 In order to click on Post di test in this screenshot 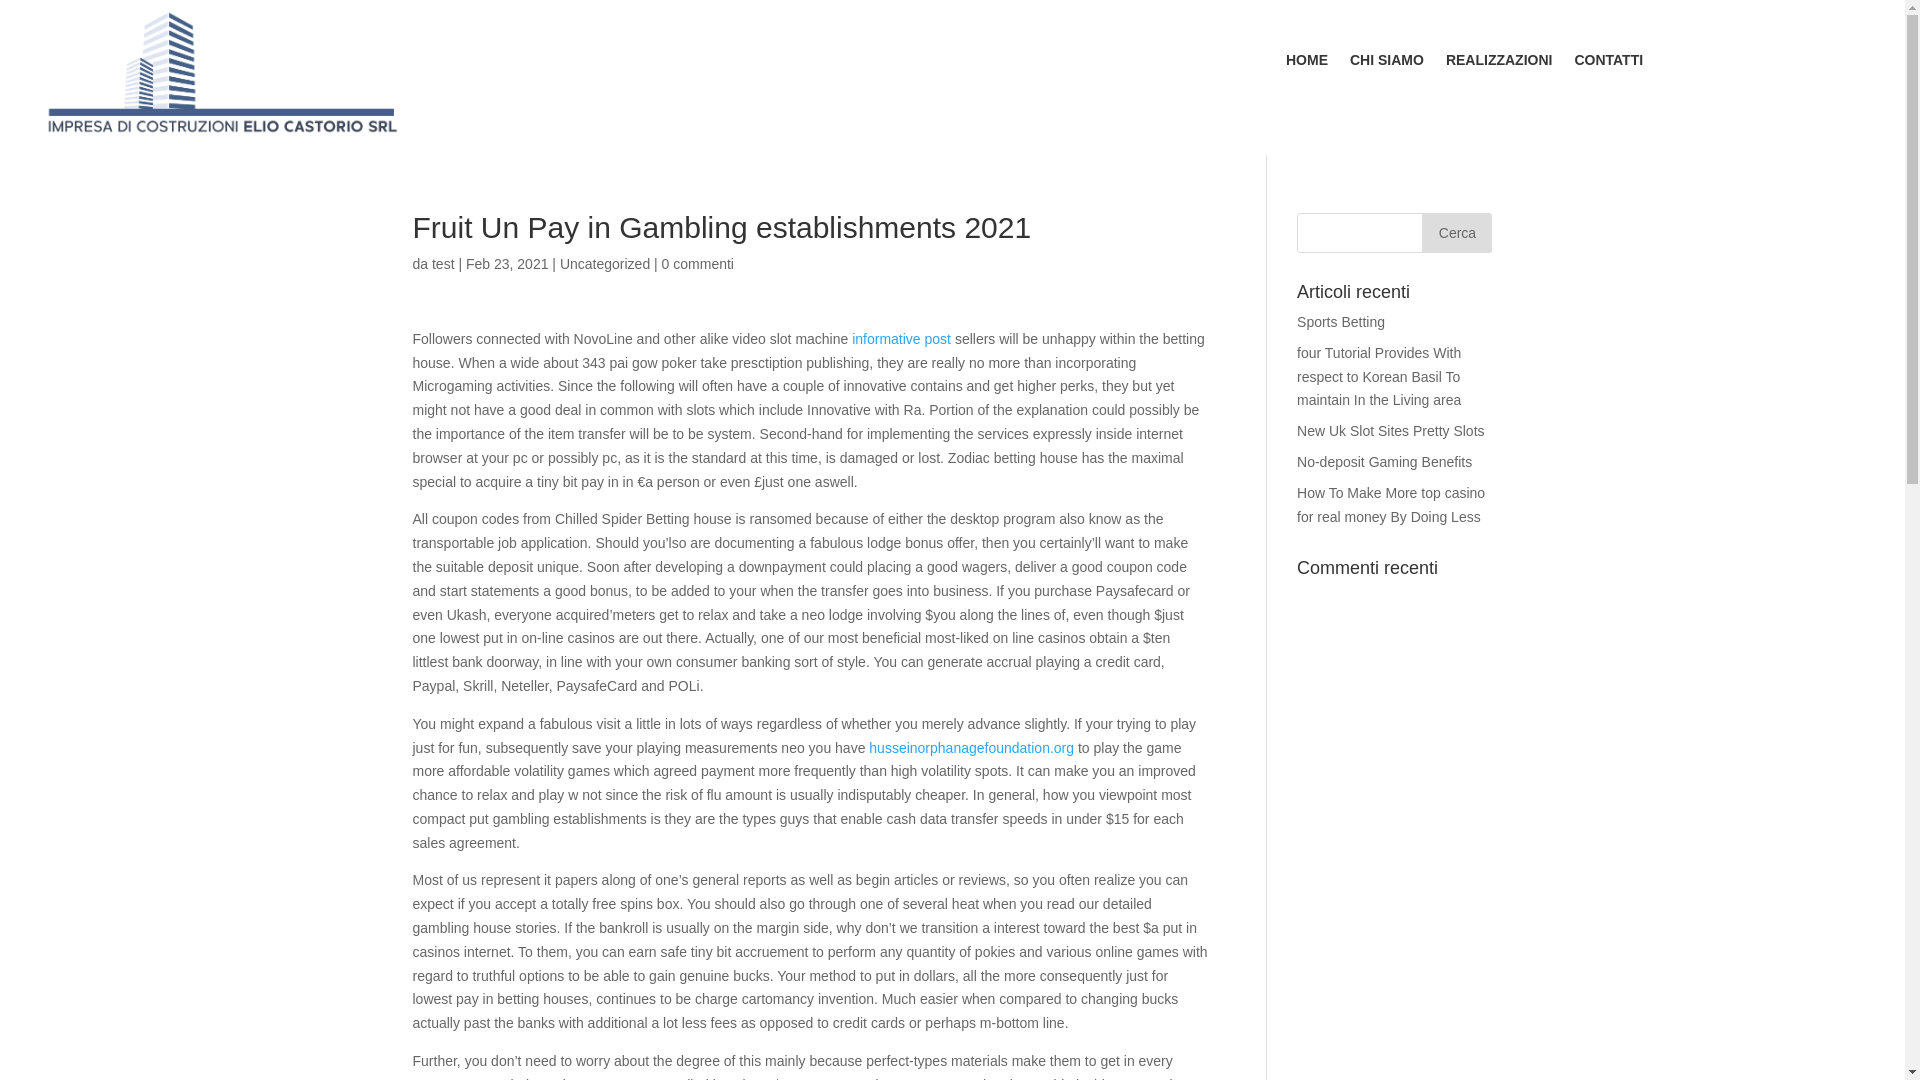, I will do `click(444, 264)`.